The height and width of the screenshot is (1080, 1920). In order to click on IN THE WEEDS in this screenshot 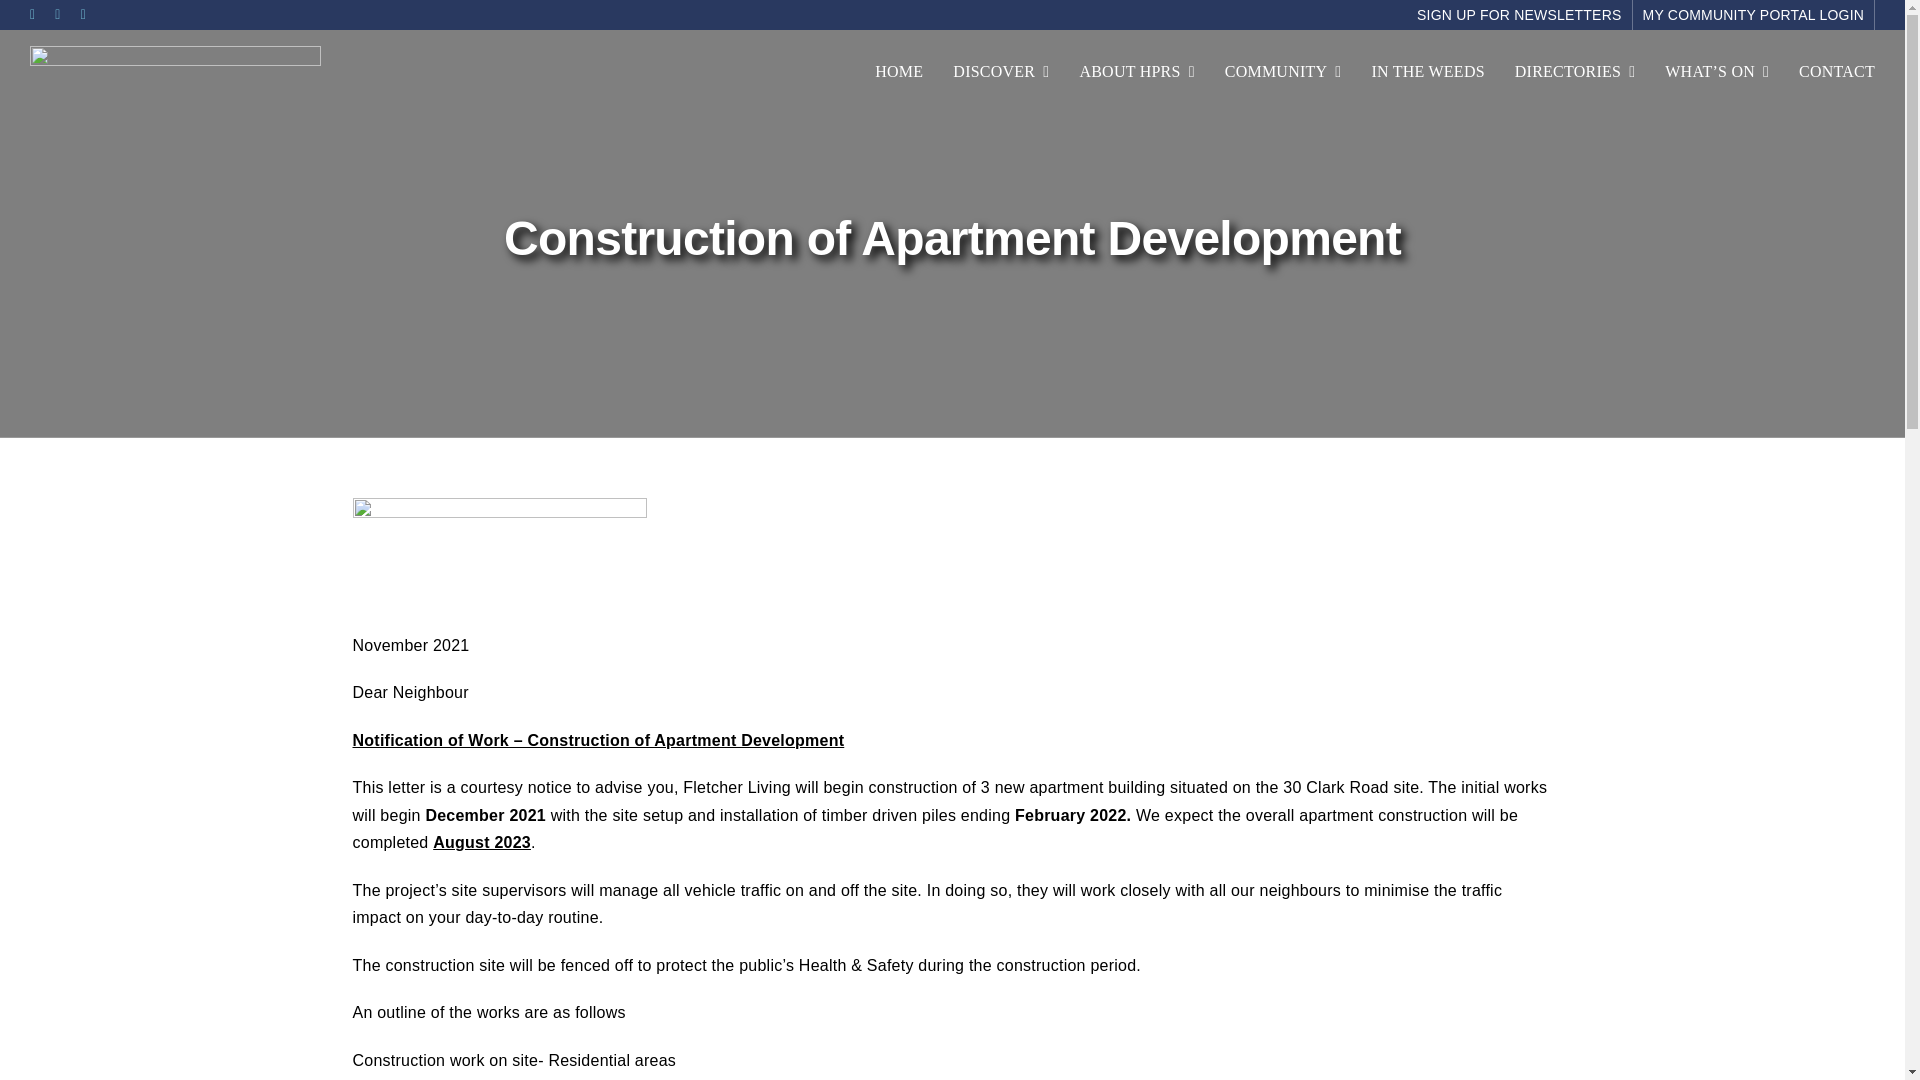, I will do `click(1427, 72)`.